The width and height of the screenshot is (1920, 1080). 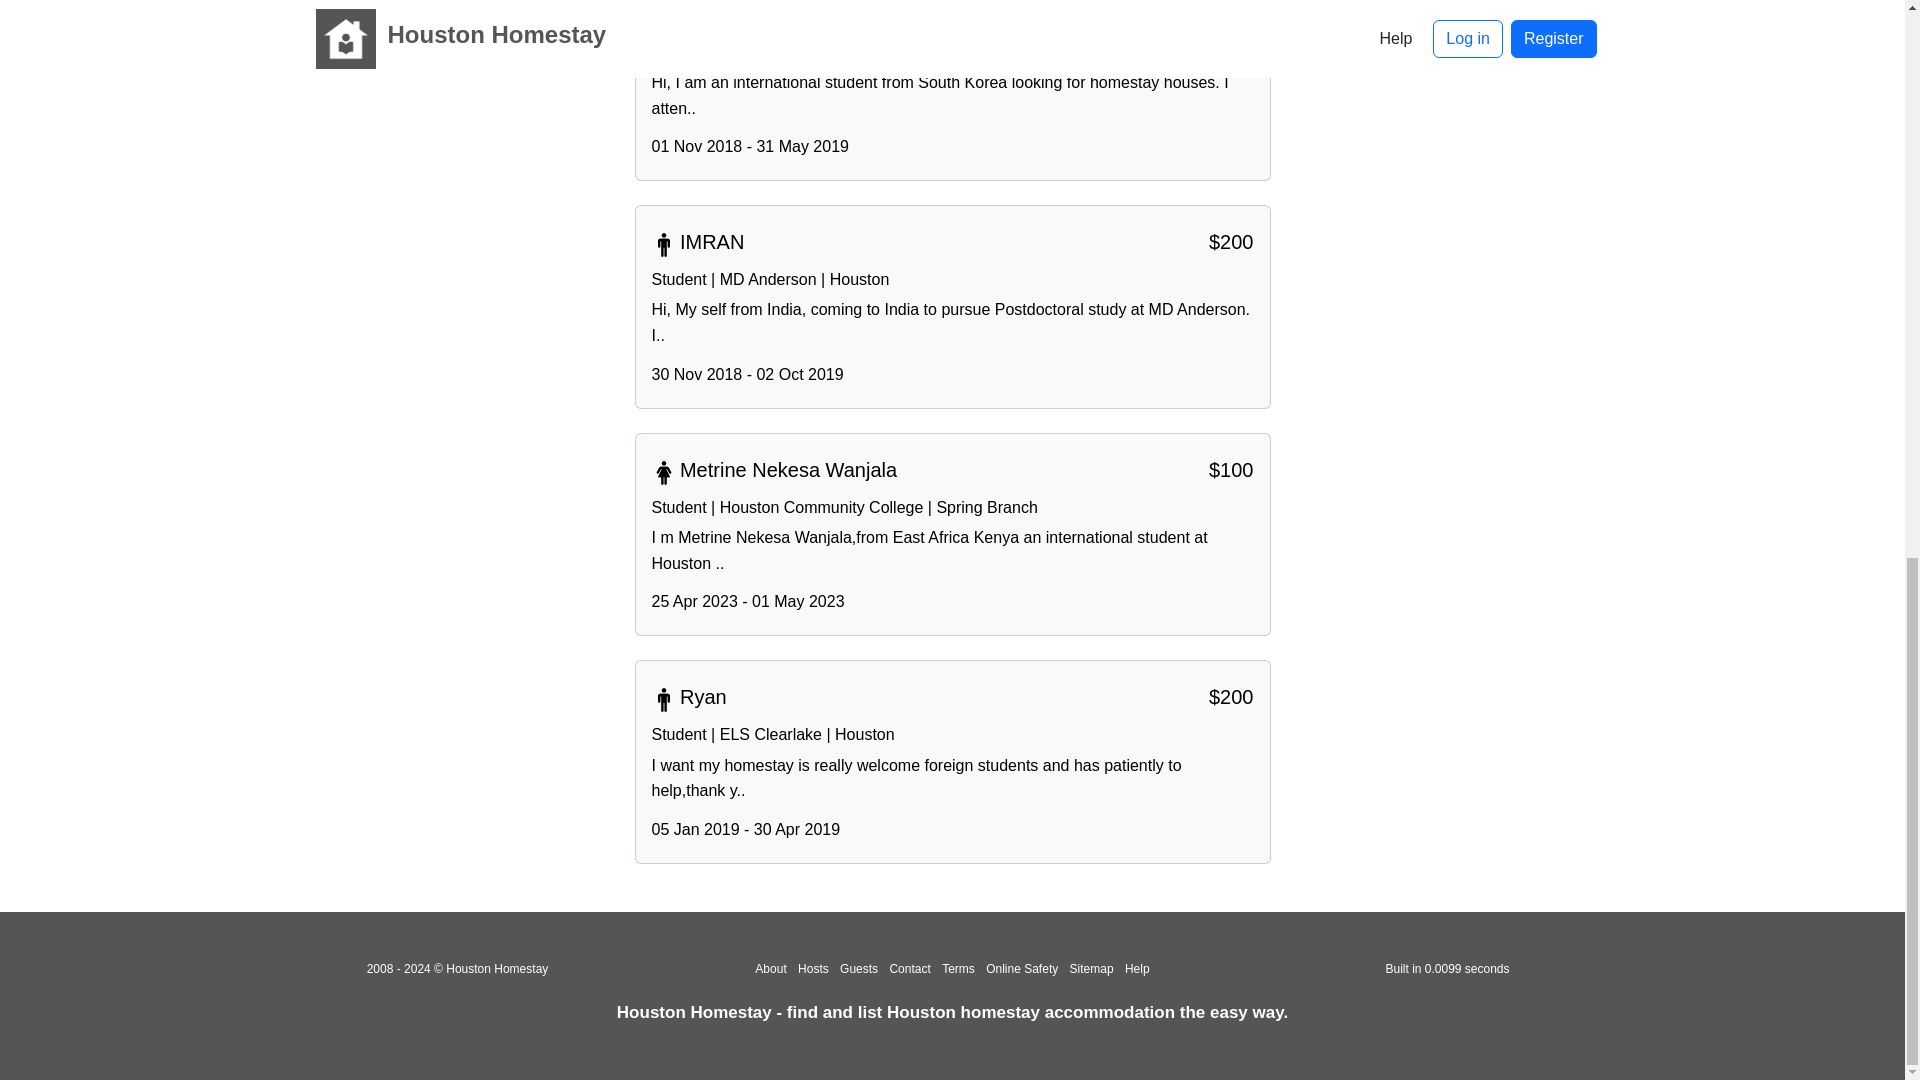 I want to click on Sitemap, so click(x=1091, y=969).